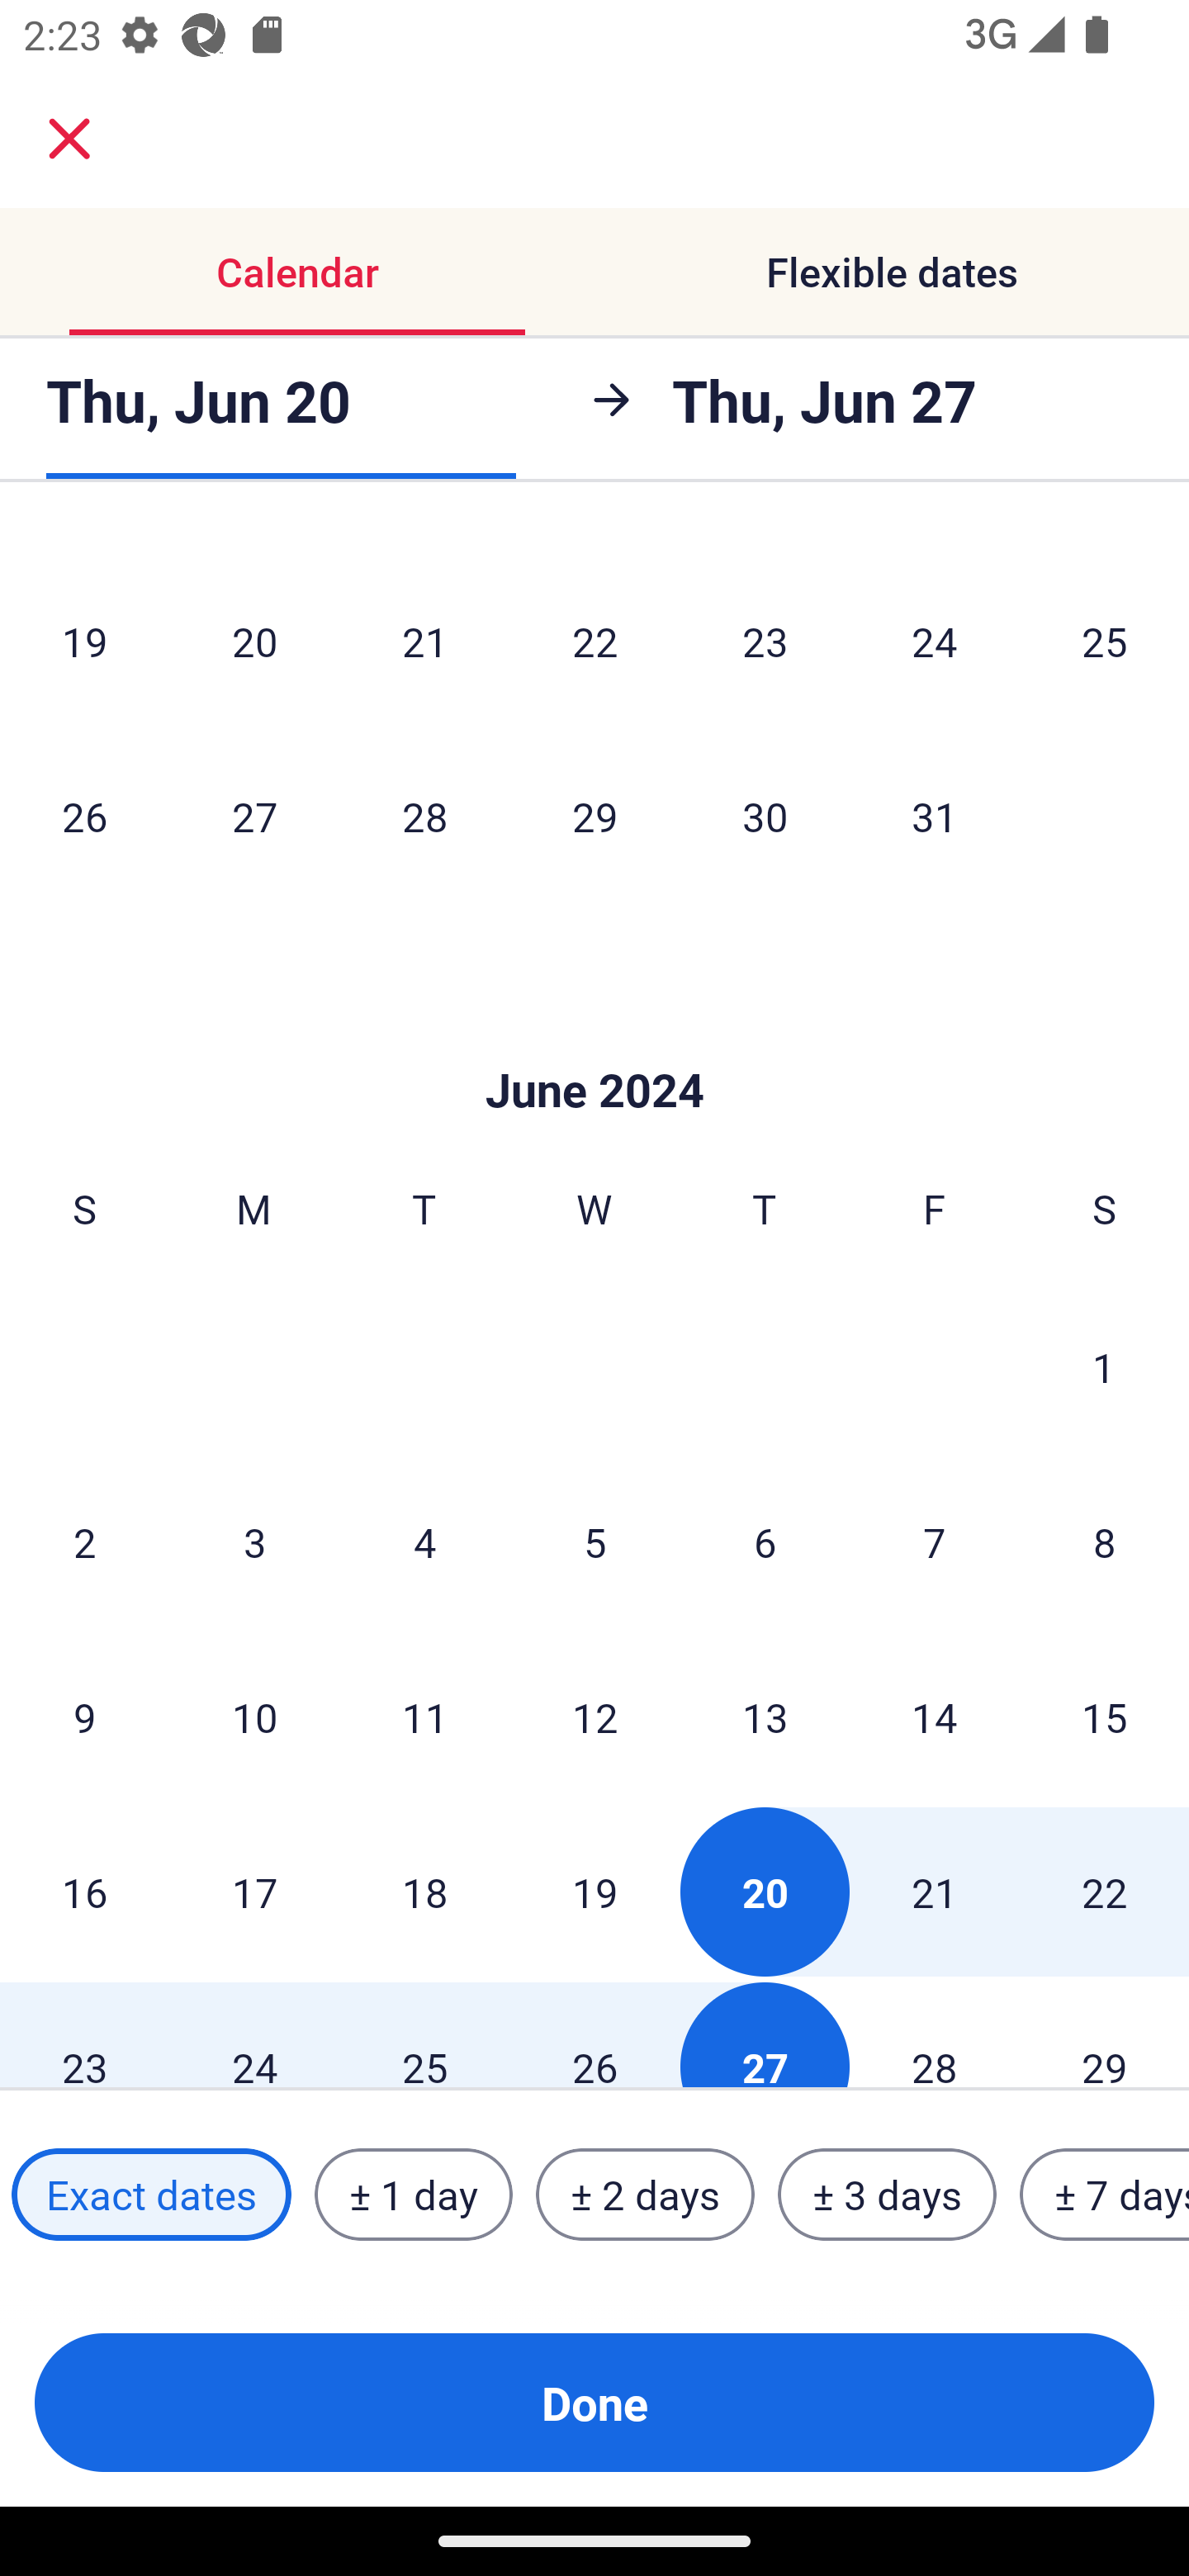  I want to click on 9 Sunday, June 9, 2024, so click(84, 1717).